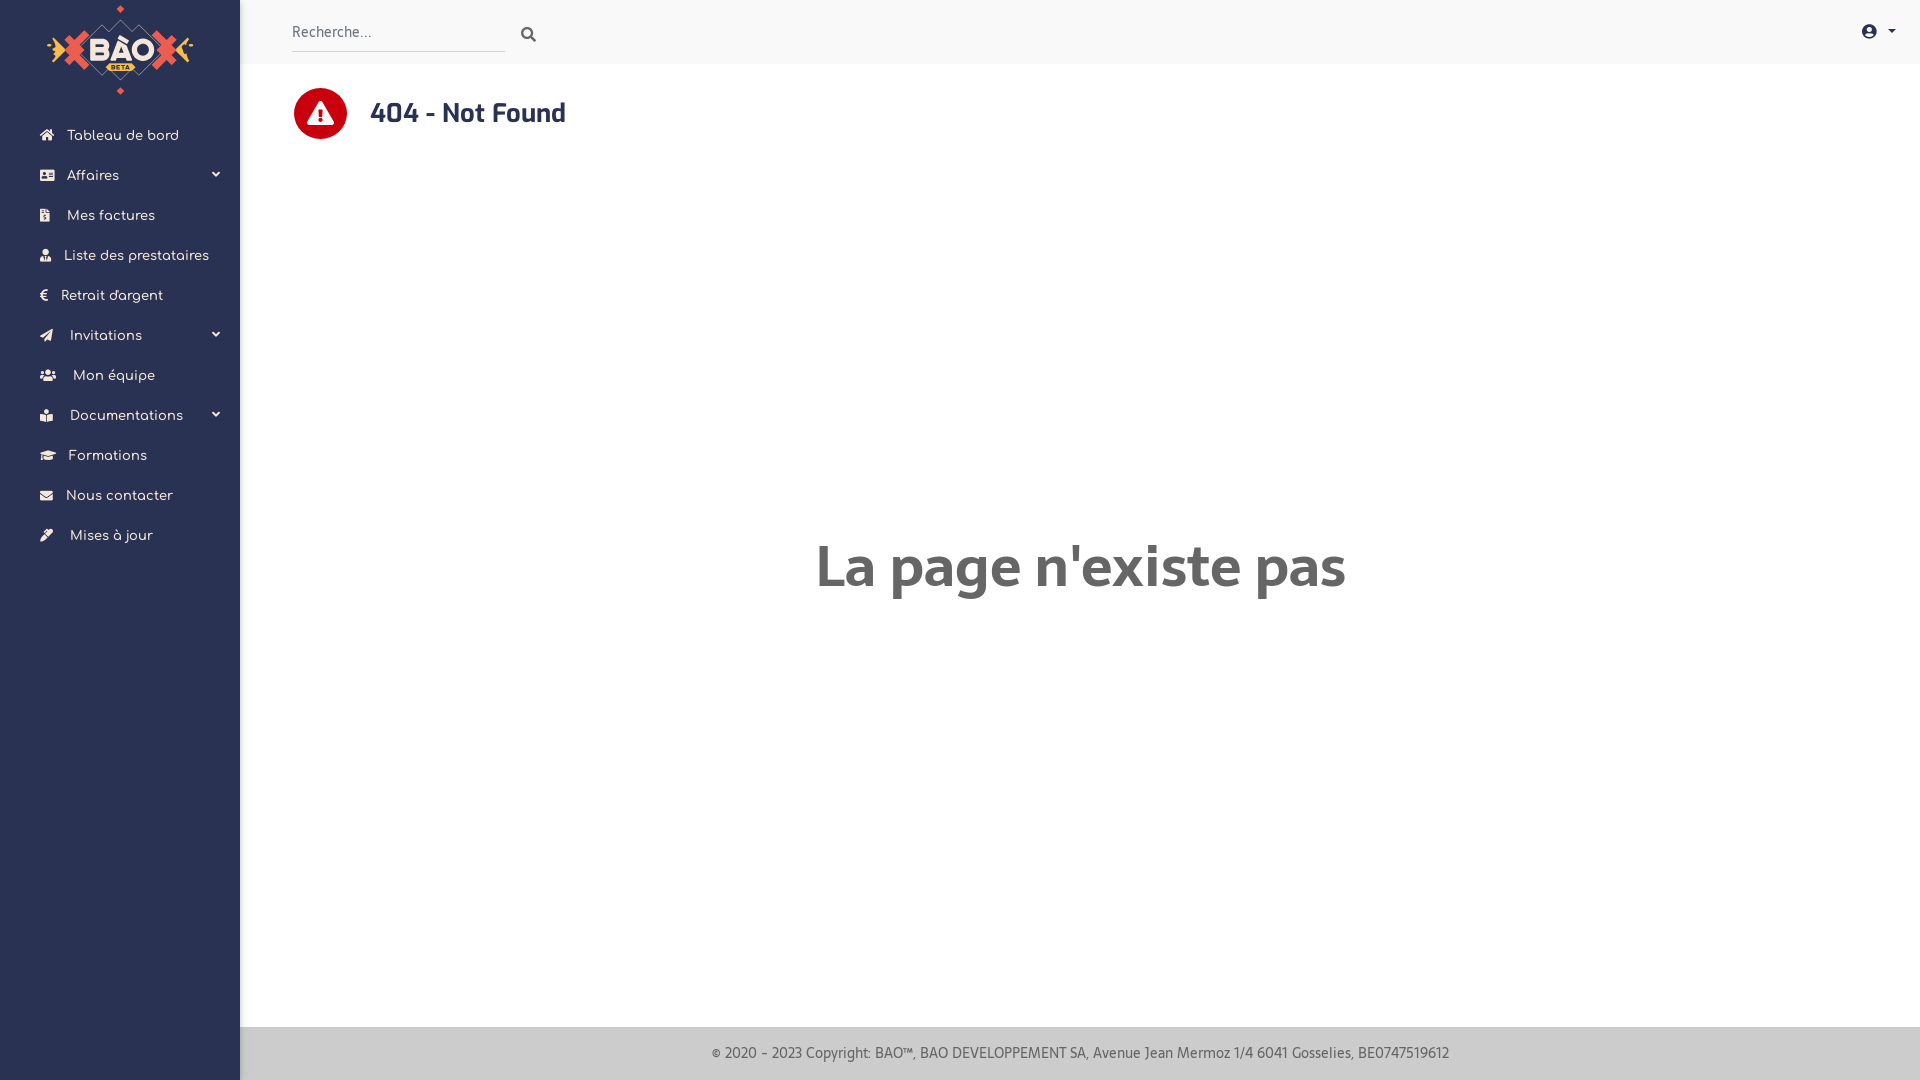  Describe the element at coordinates (130, 496) in the screenshot. I see `Nous contacter` at that location.